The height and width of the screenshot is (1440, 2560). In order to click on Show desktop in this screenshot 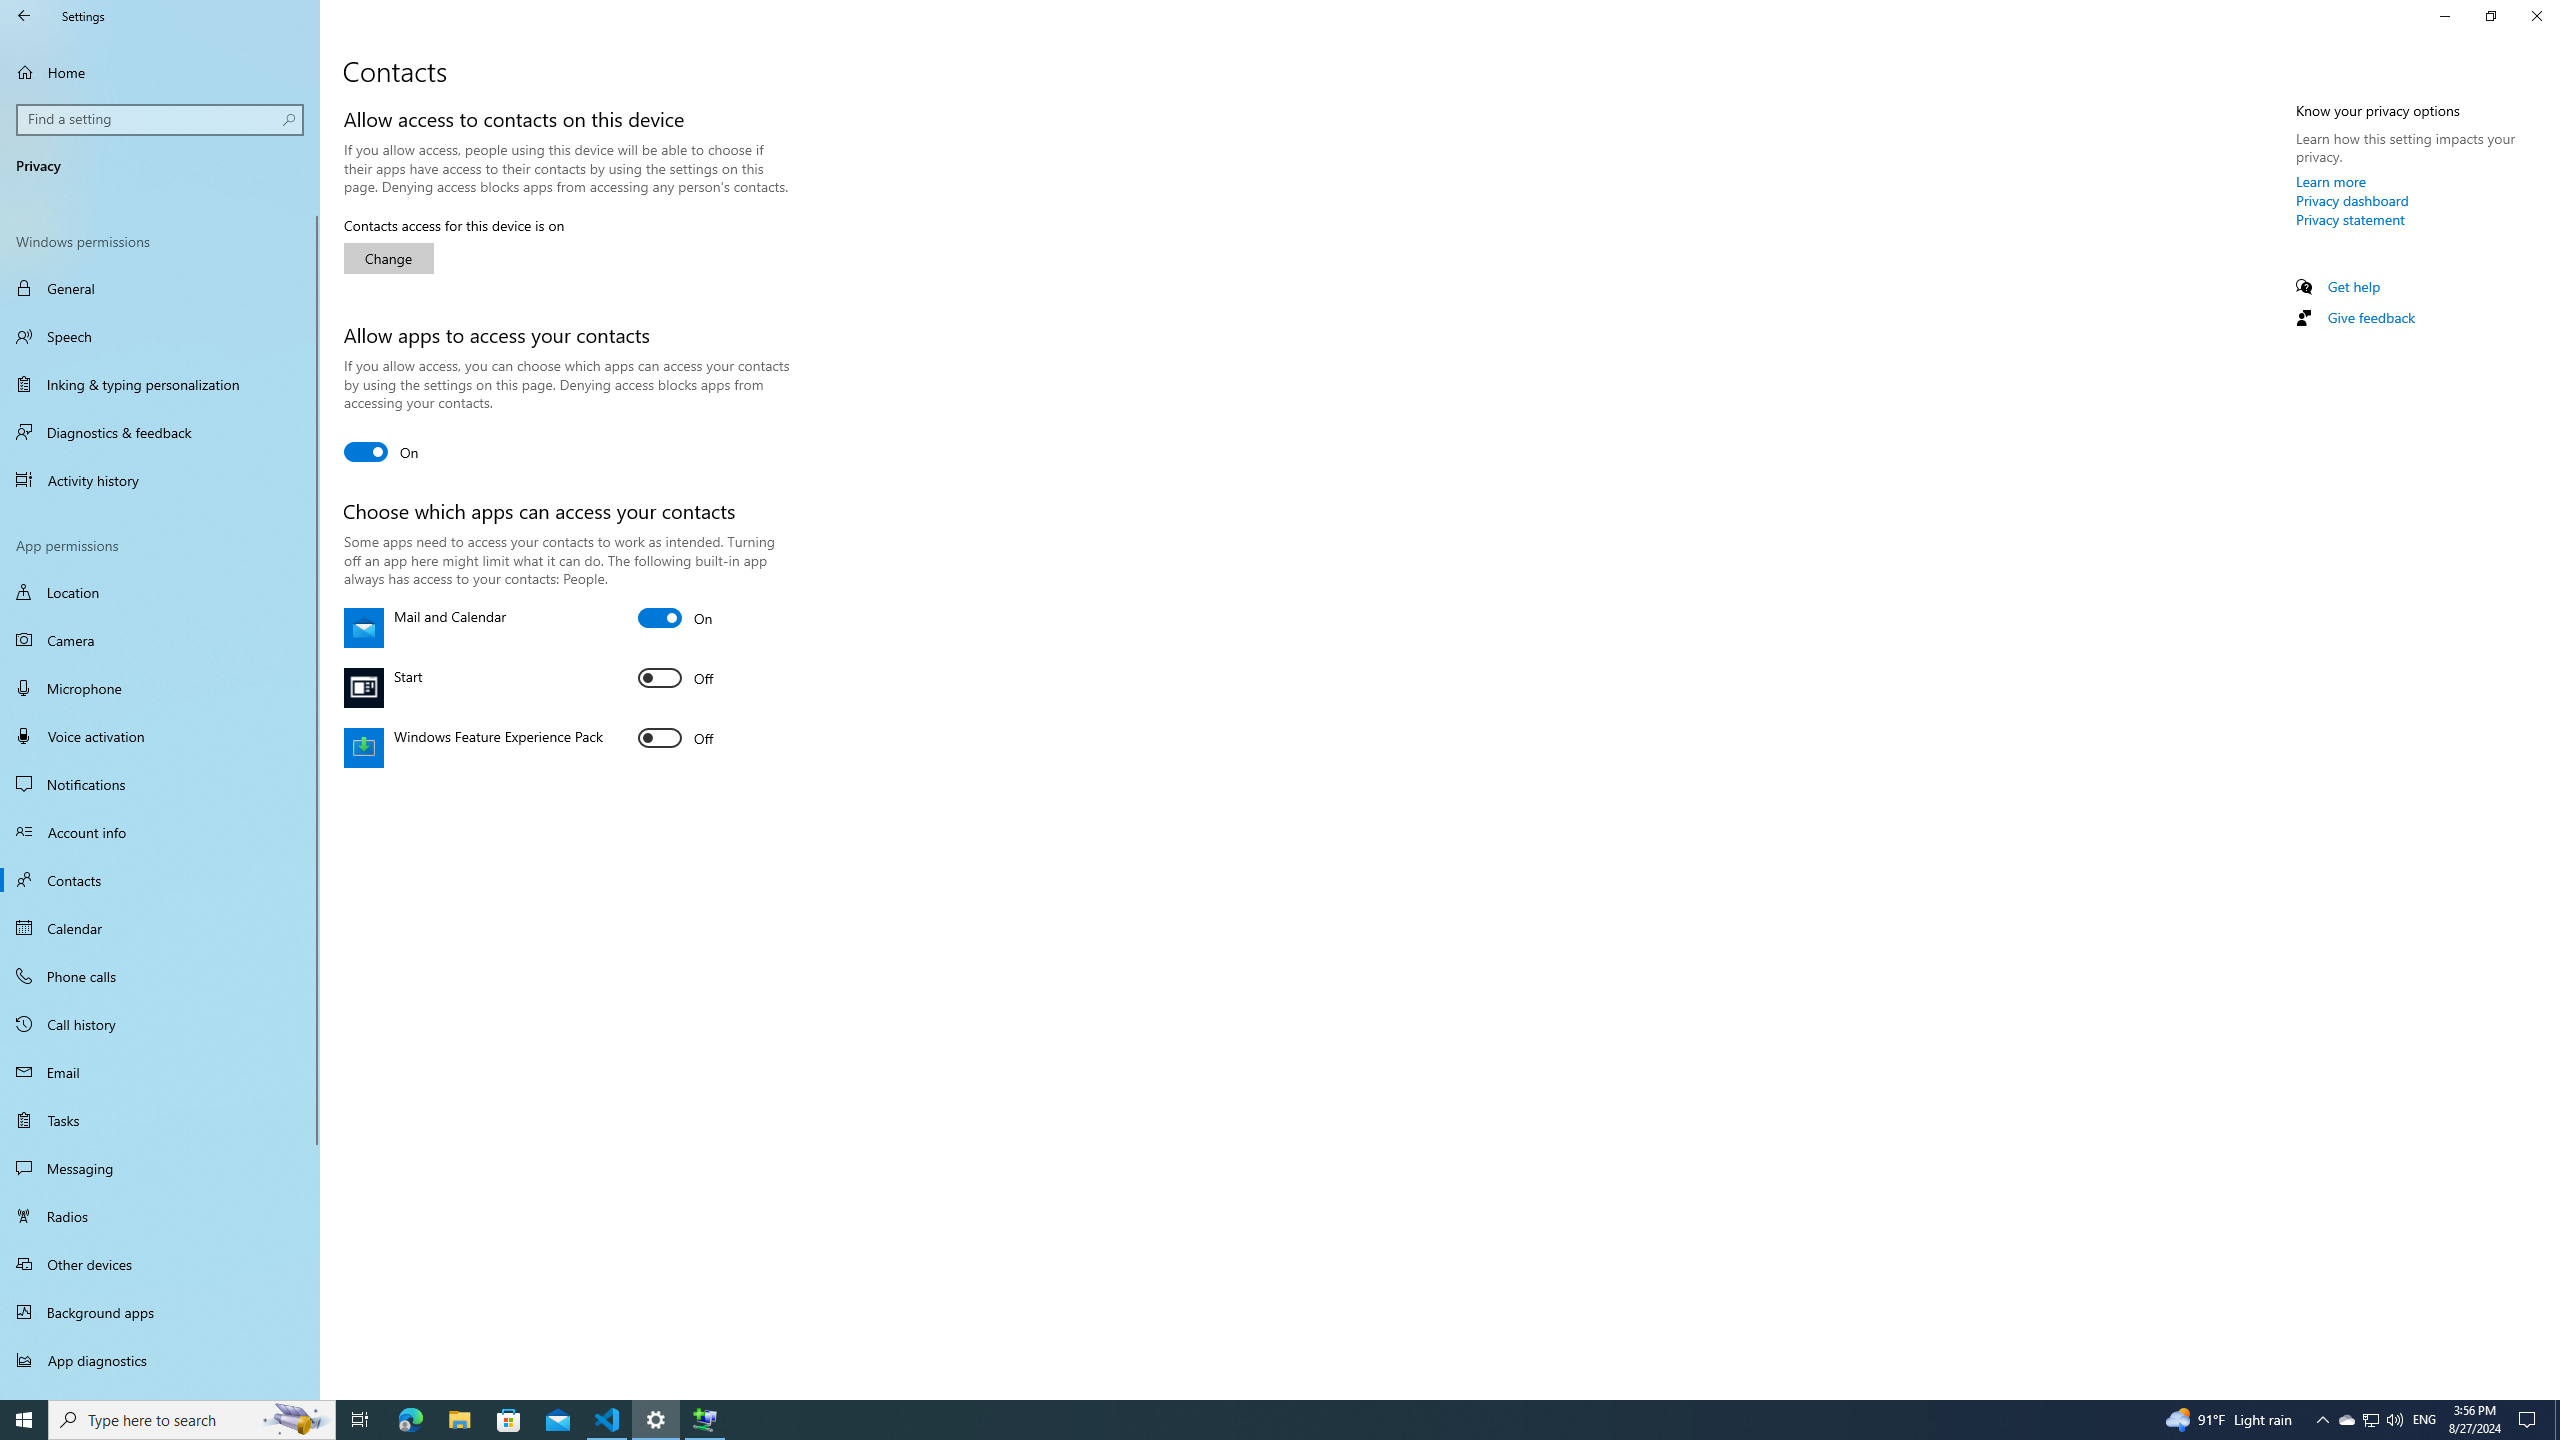, I will do `click(704, 1420)`.